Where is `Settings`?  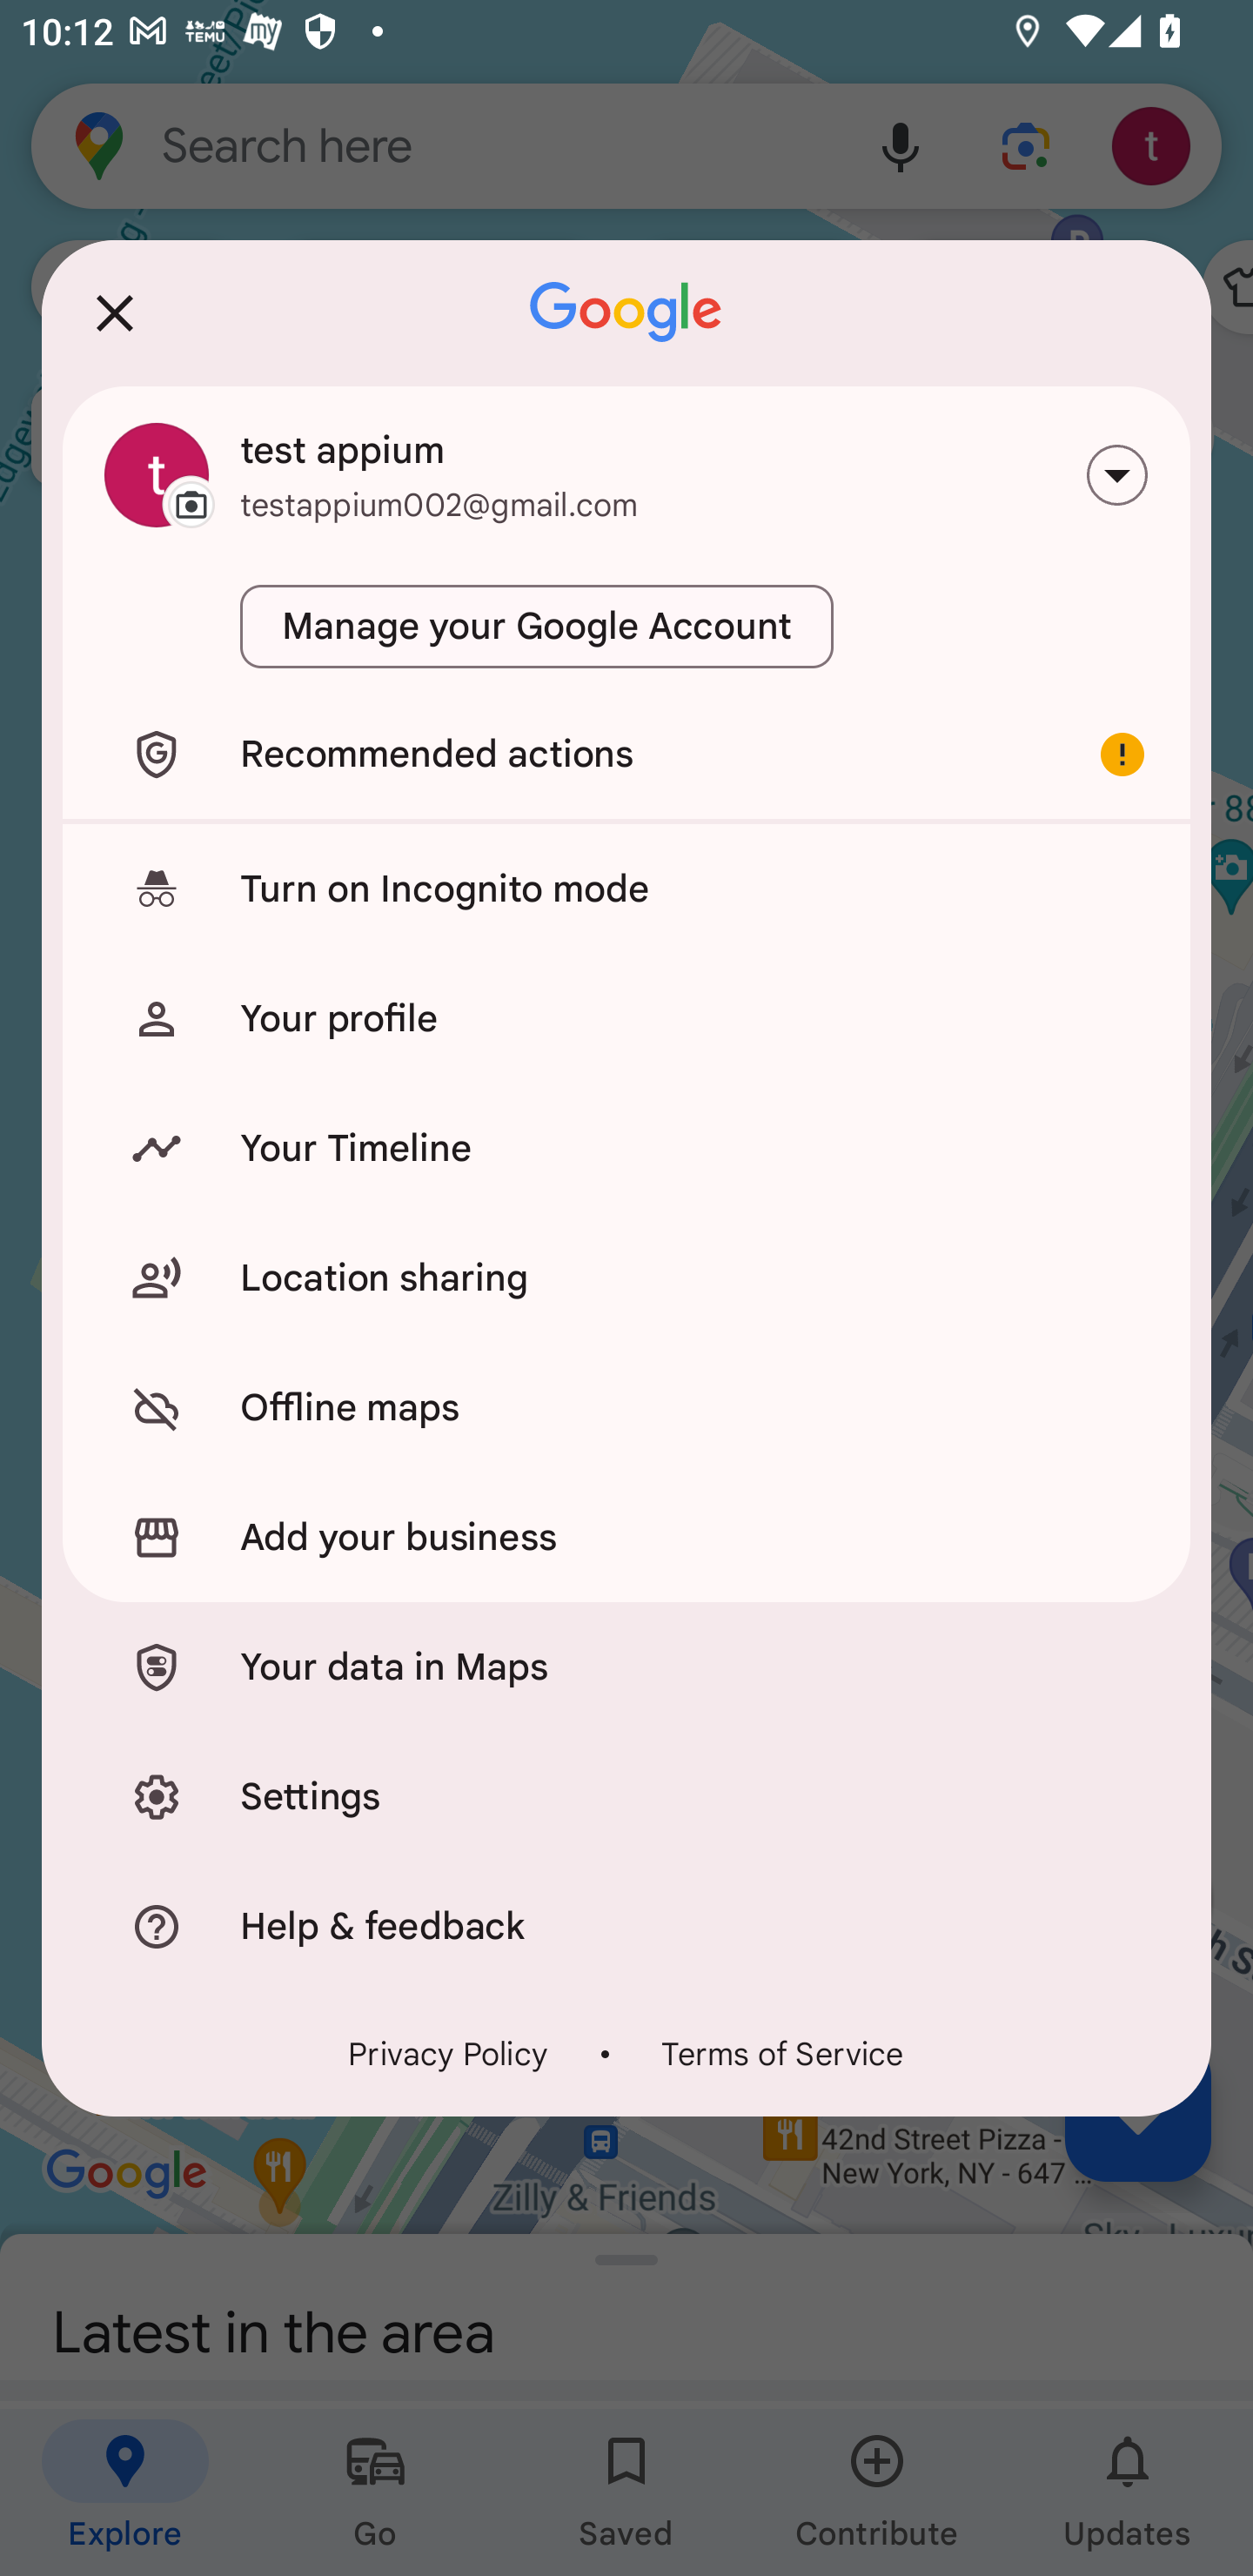
Settings is located at coordinates (626, 1796).